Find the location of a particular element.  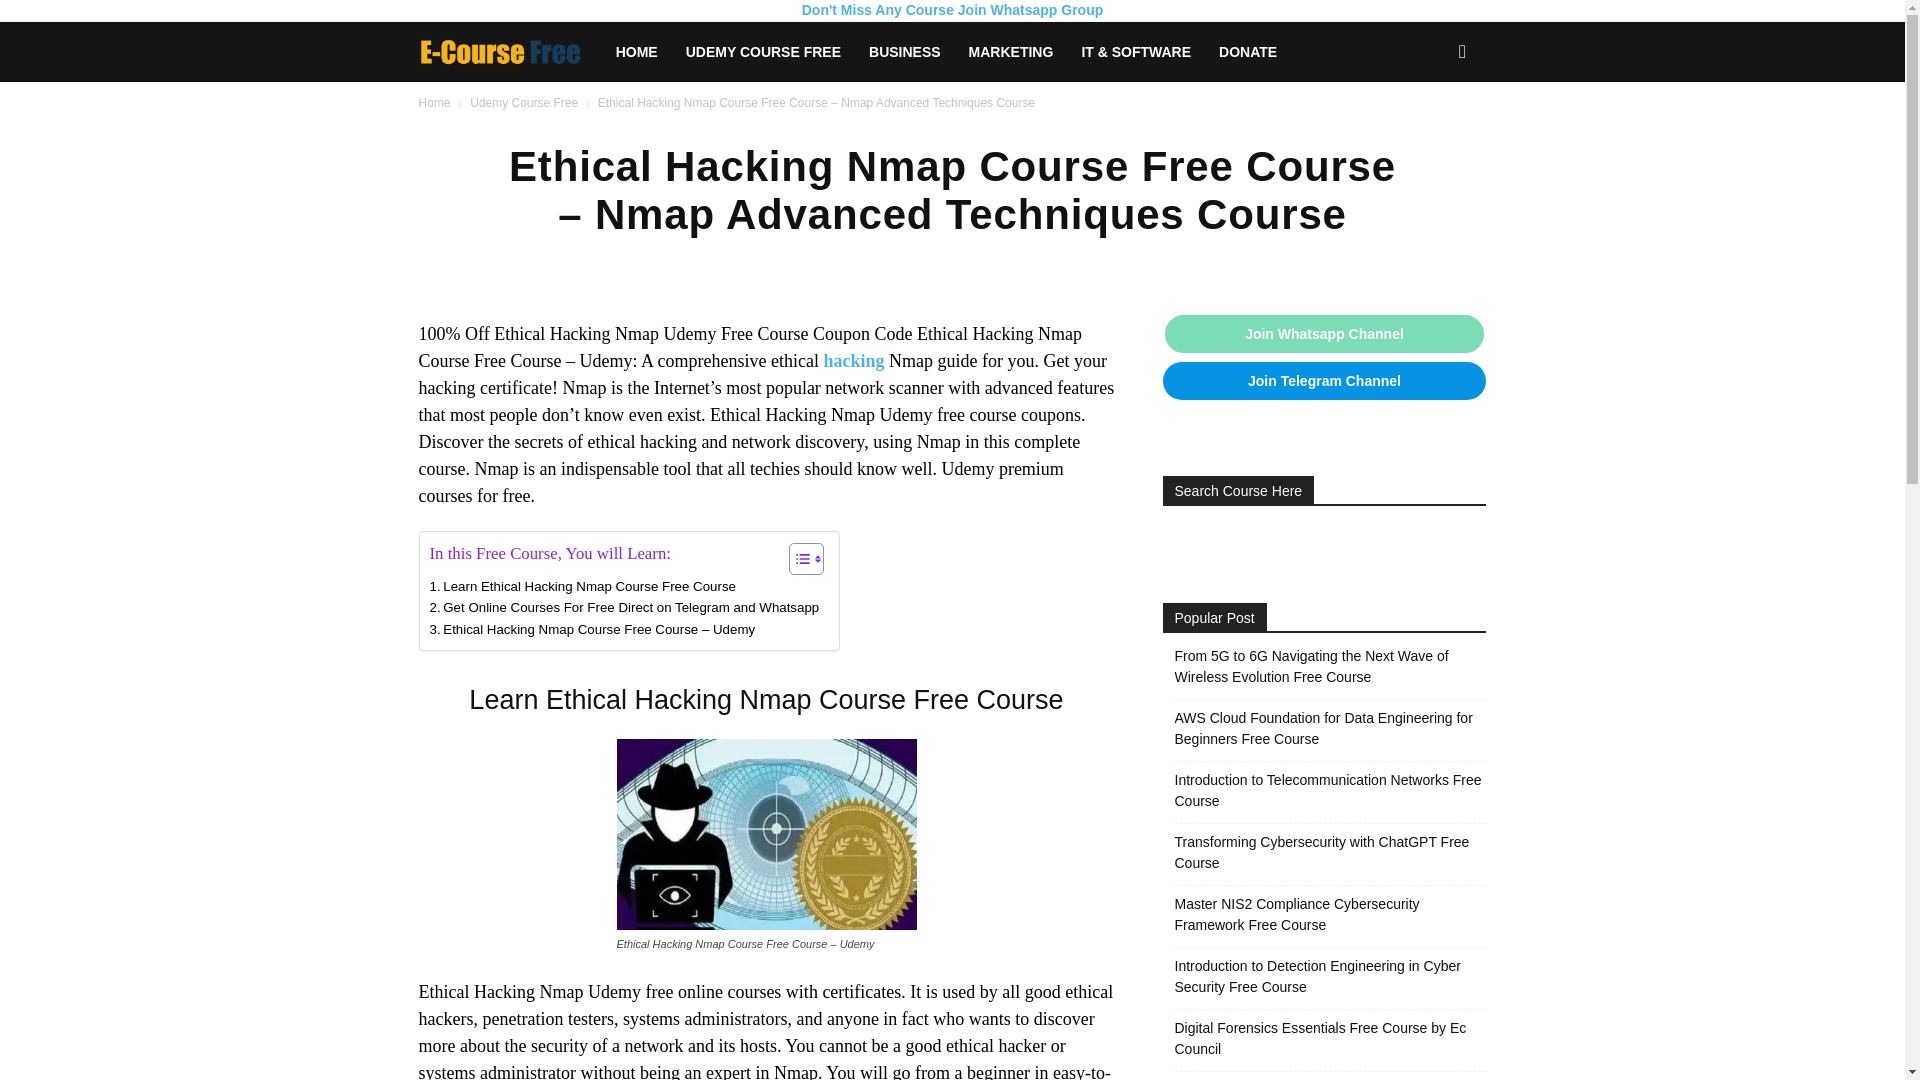

E- Course free is located at coordinates (500, 52).